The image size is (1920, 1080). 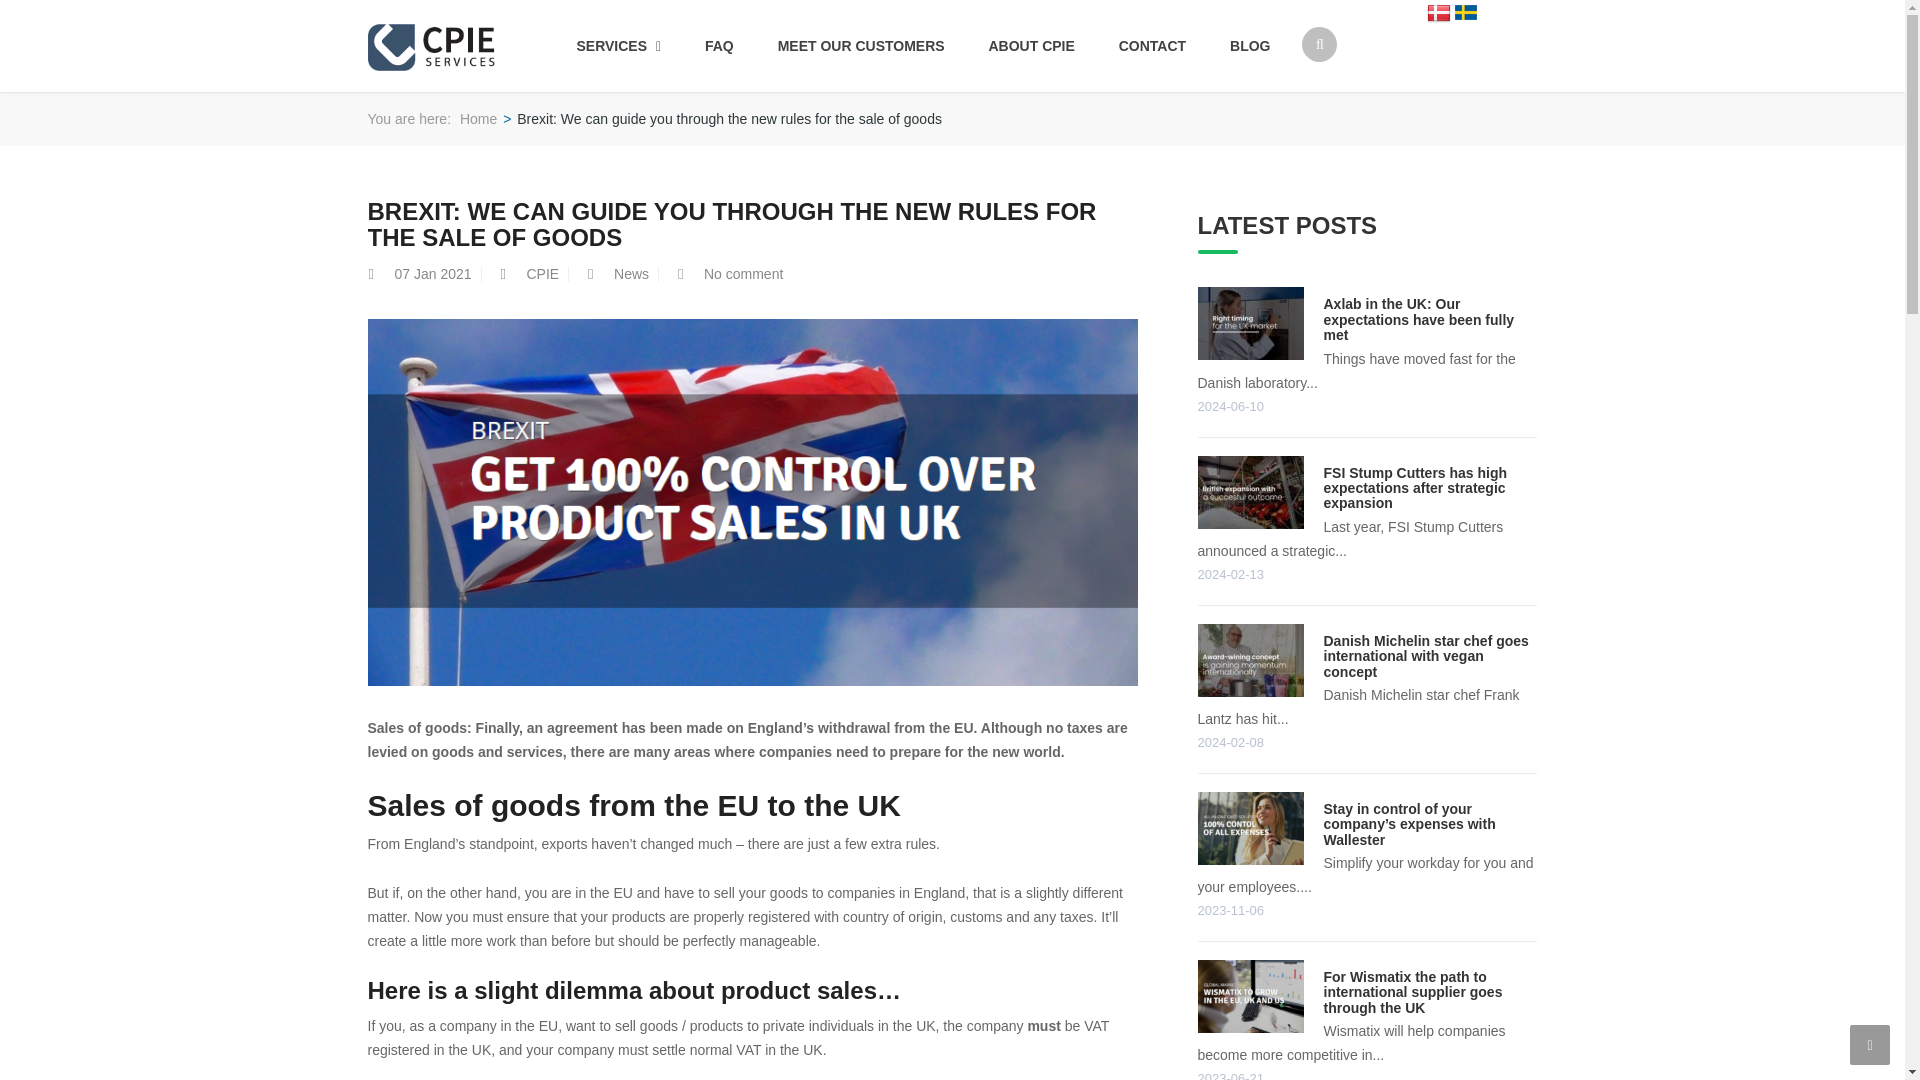 What do you see at coordinates (1030, 46) in the screenshot?
I see `ABOUT CPIE` at bounding box center [1030, 46].